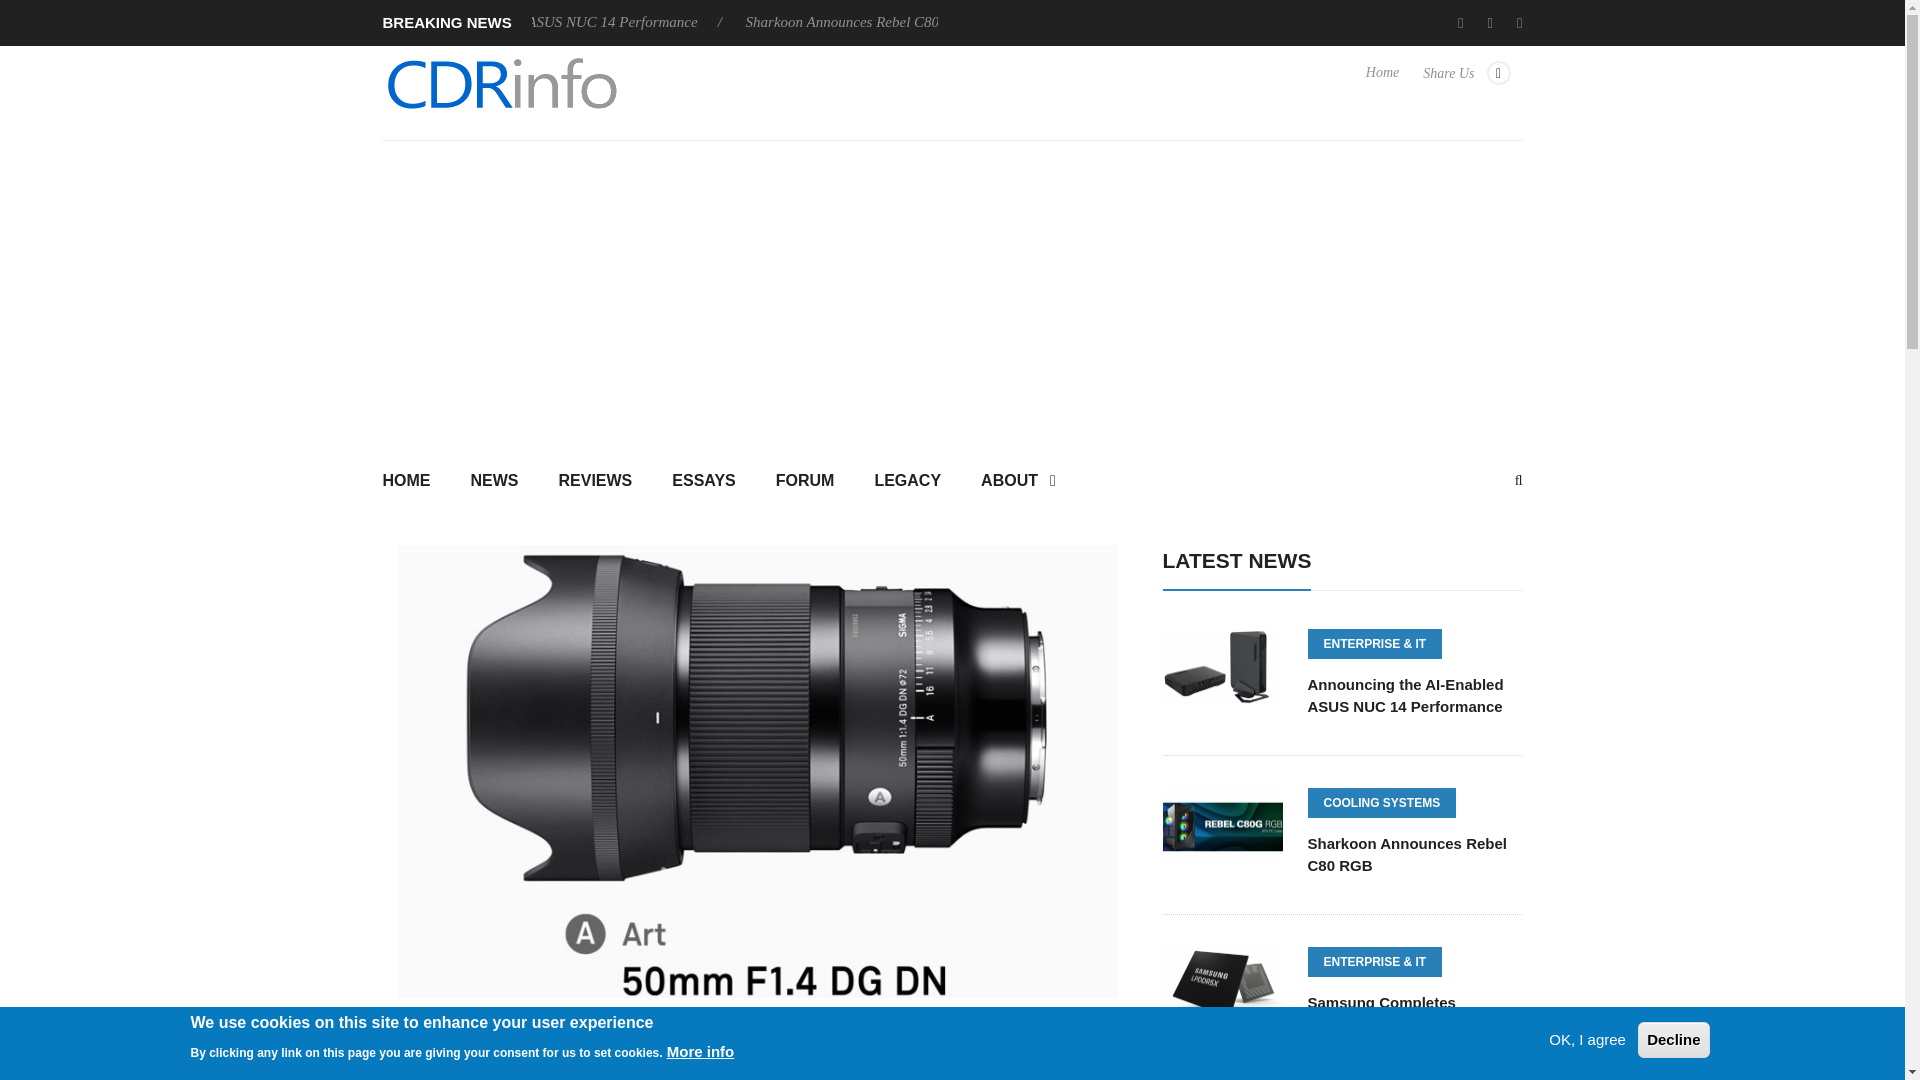 The height and width of the screenshot is (1080, 1920). What do you see at coordinates (703, 482) in the screenshot?
I see `ESSAYS` at bounding box center [703, 482].